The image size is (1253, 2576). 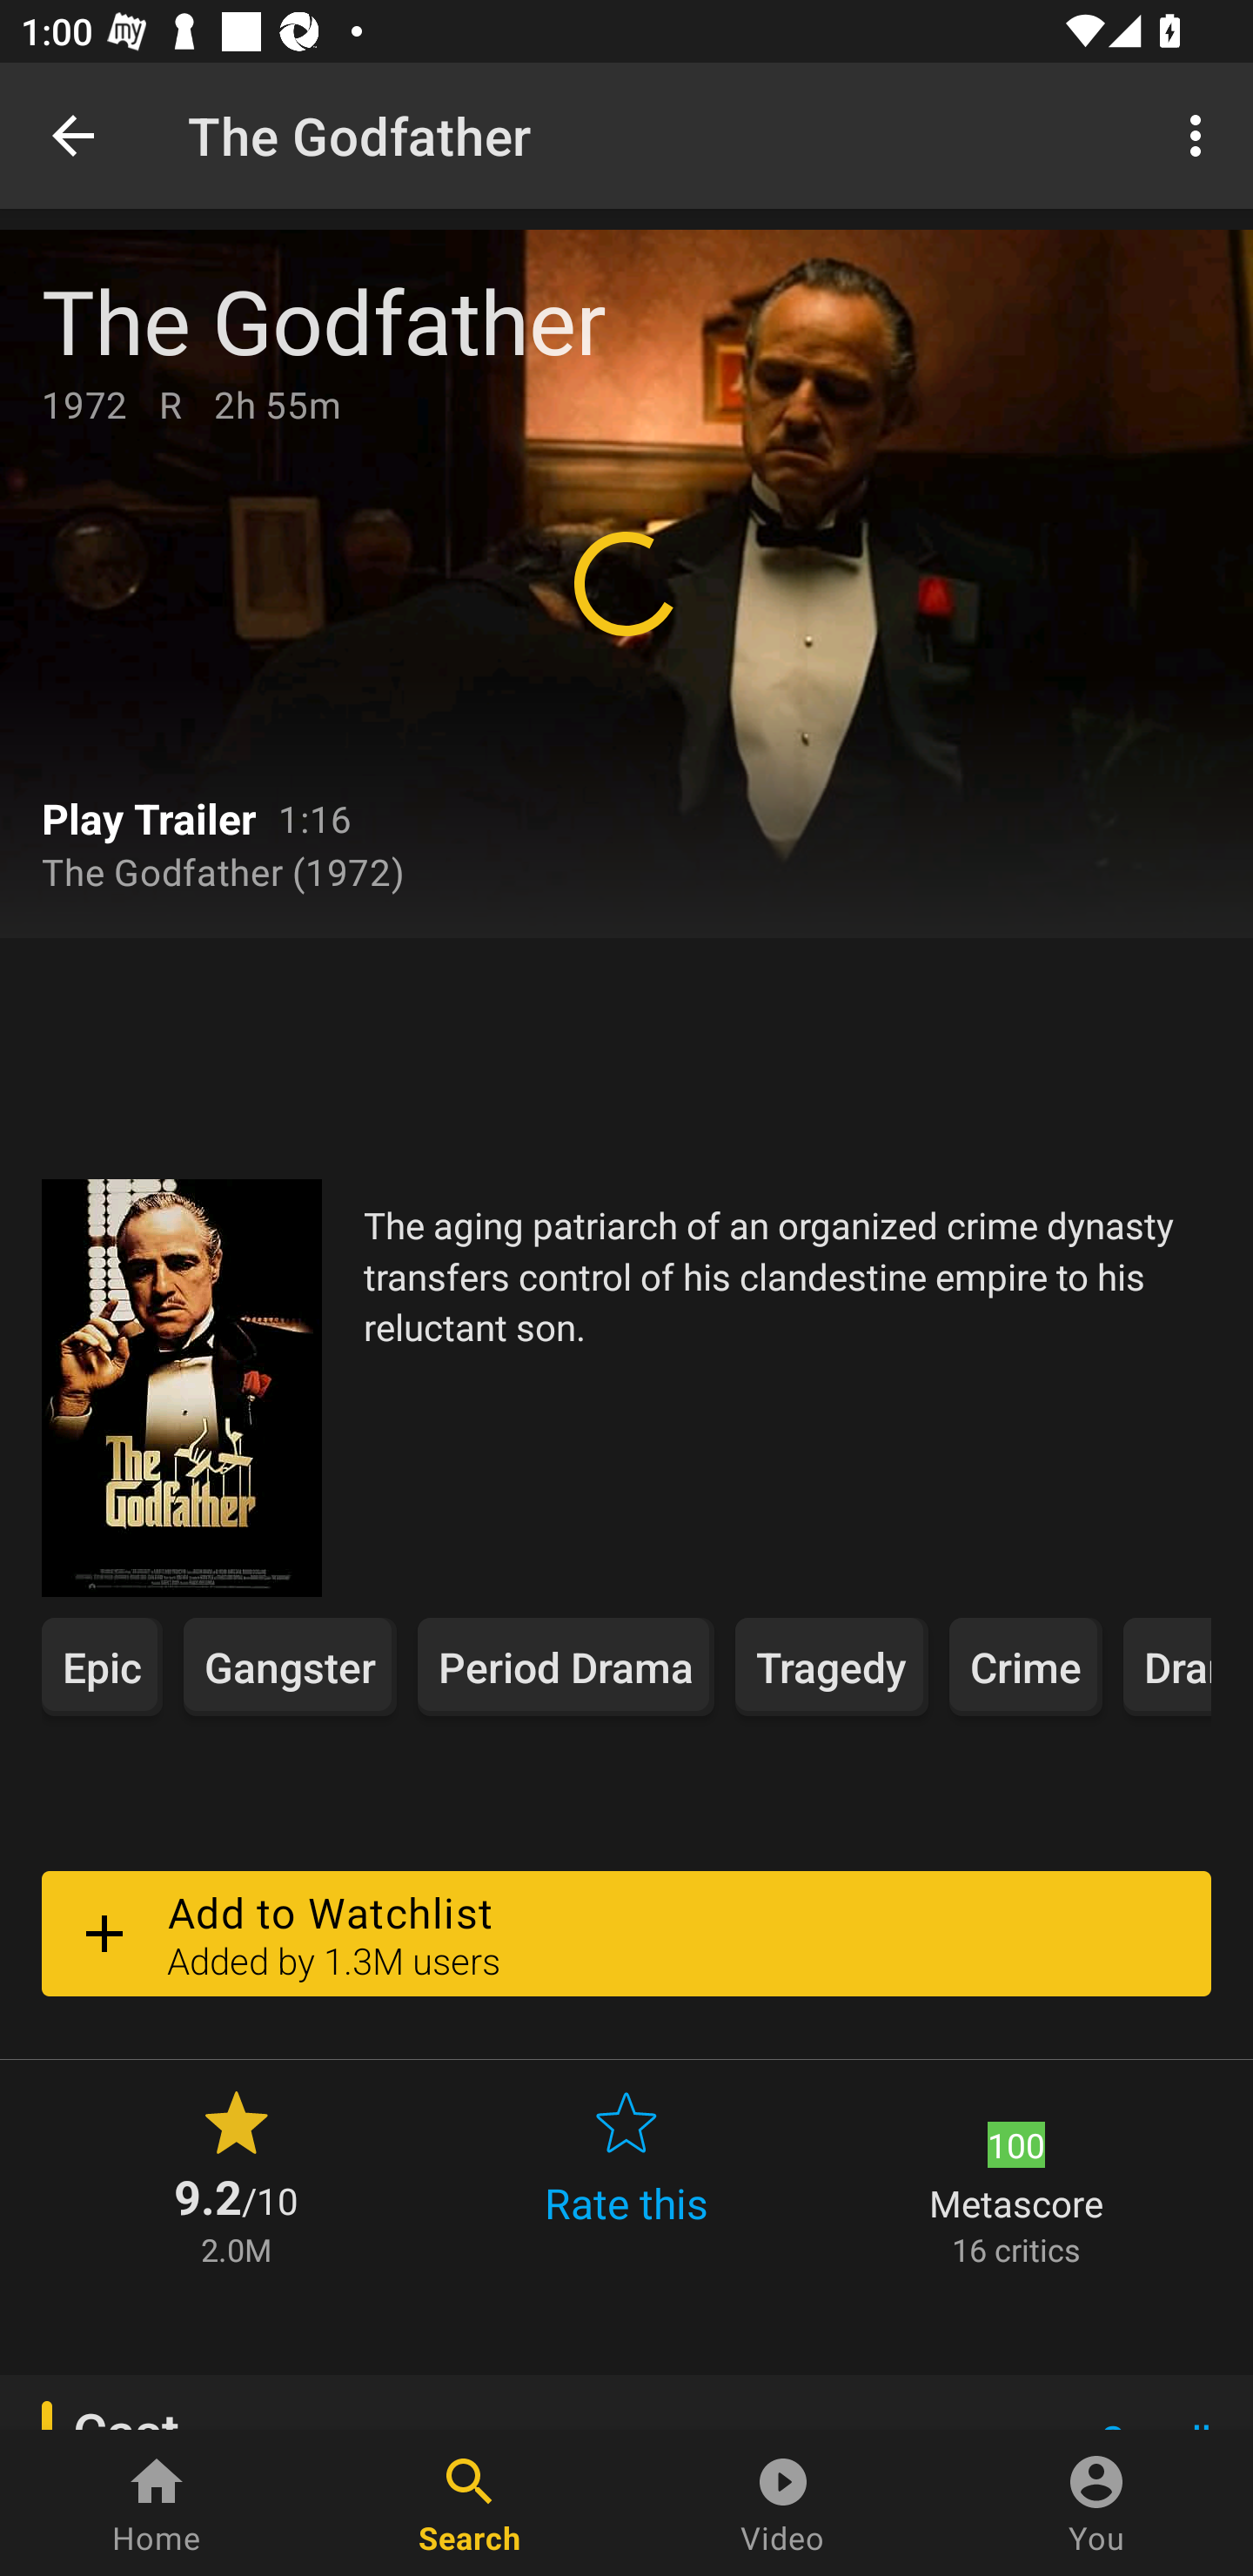 What do you see at coordinates (157, 2503) in the screenshot?
I see `Home` at bounding box center [157, 2503].